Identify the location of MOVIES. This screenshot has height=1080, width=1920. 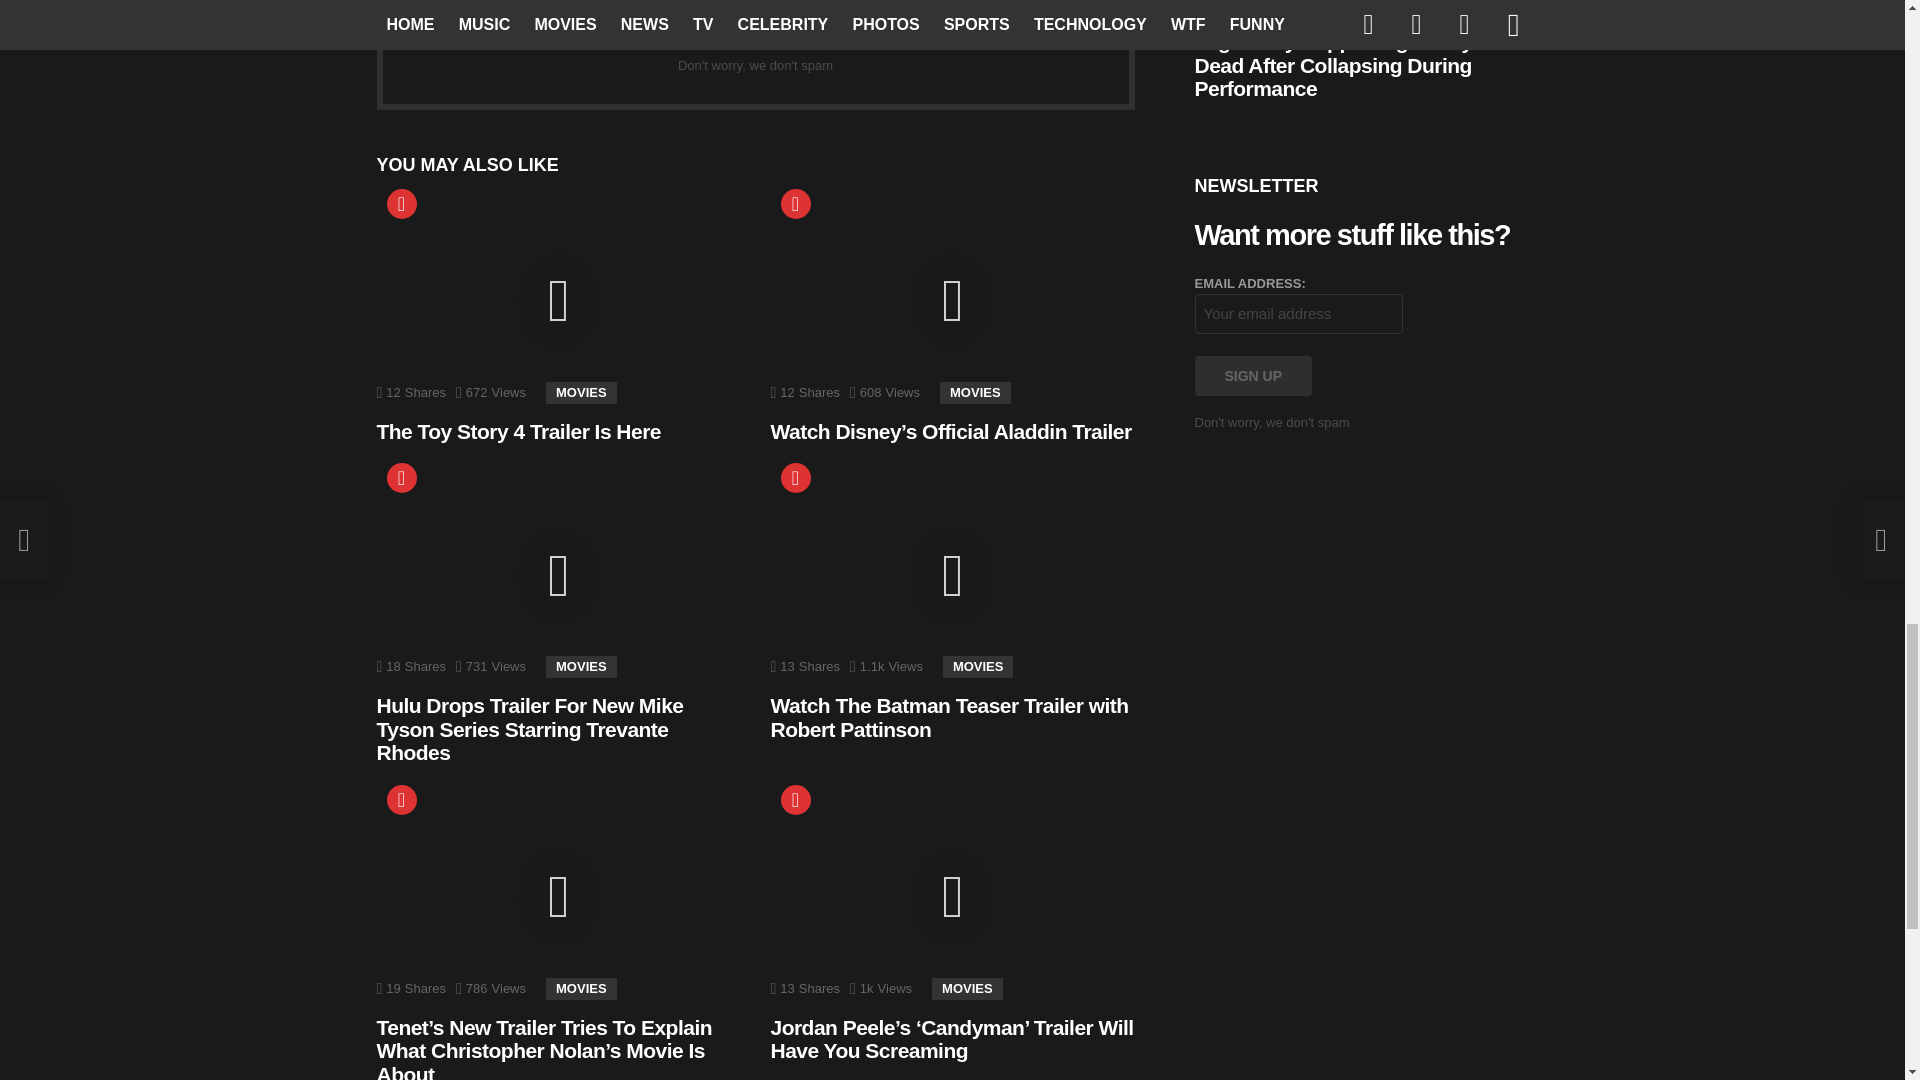
(976, 392).